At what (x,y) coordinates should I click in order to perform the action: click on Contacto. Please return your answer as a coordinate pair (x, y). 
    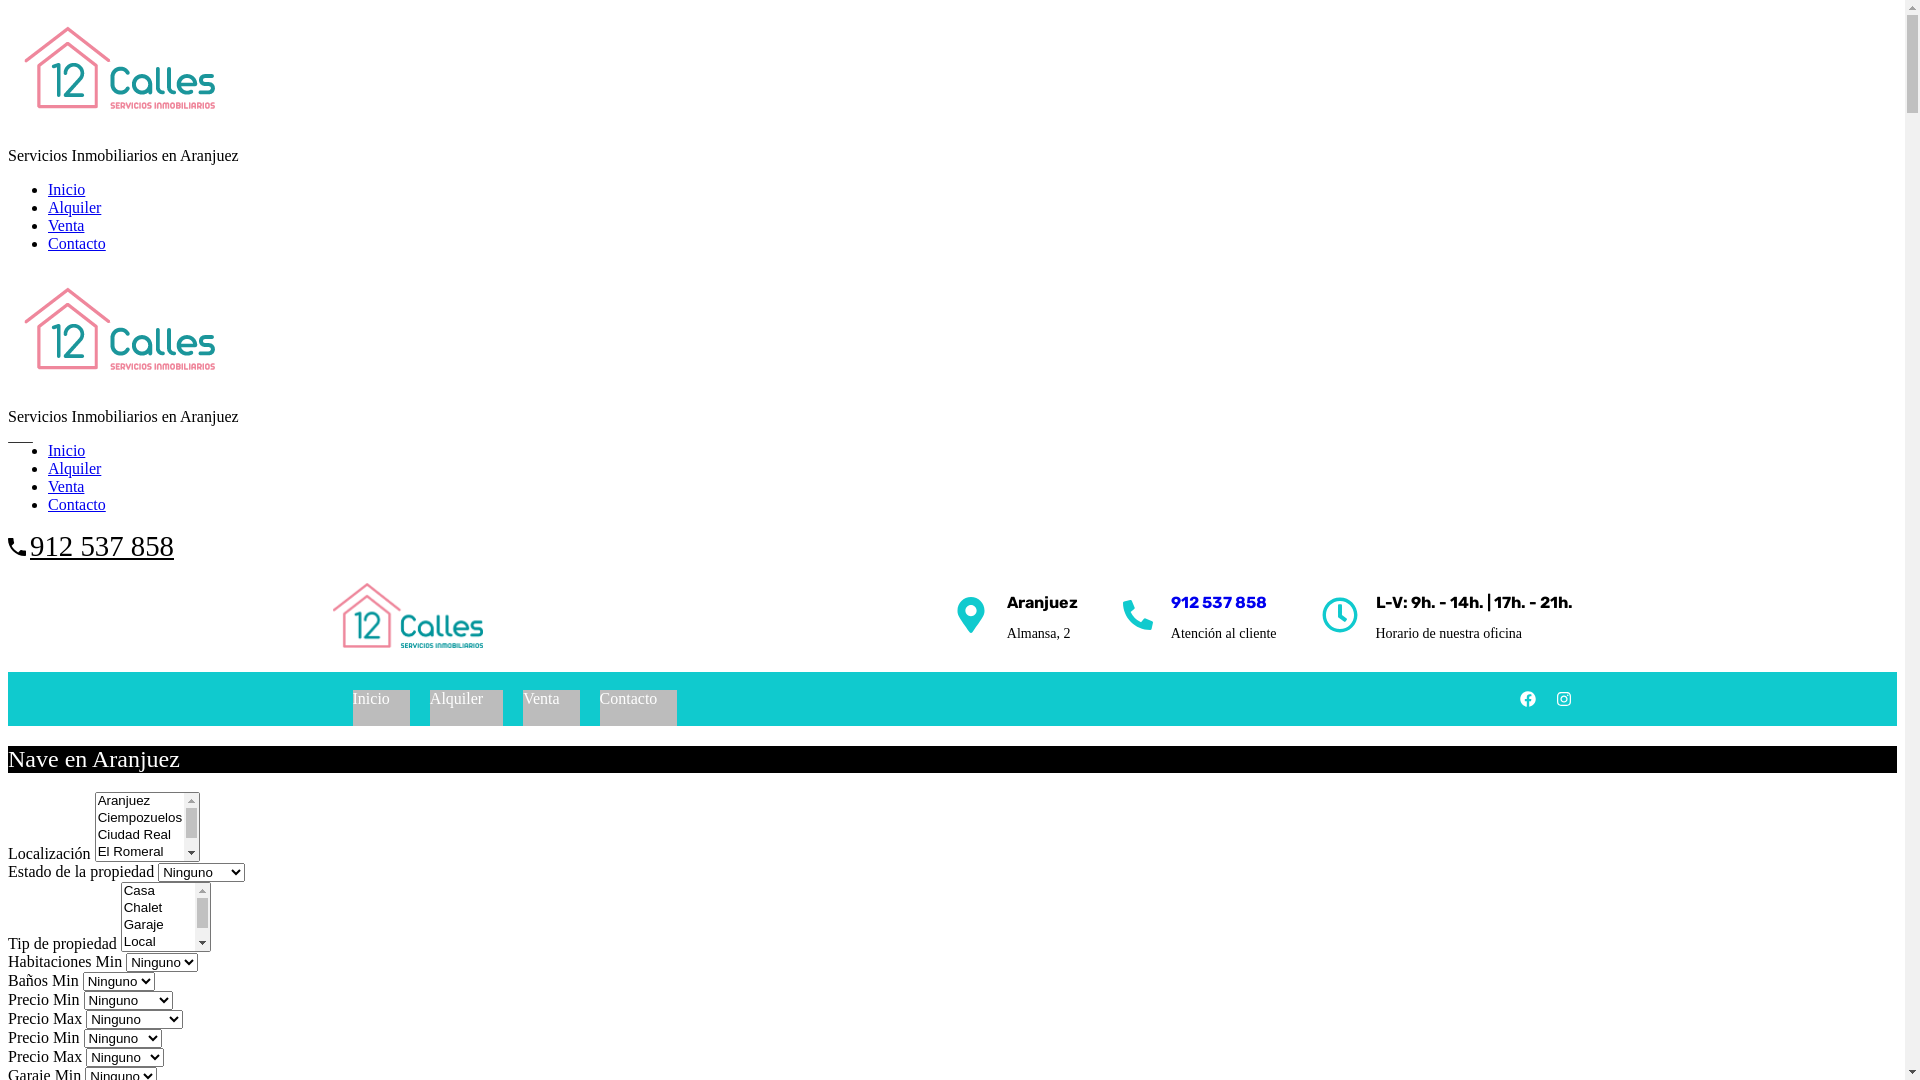
    Looking at the image, I should click on (77, 244).